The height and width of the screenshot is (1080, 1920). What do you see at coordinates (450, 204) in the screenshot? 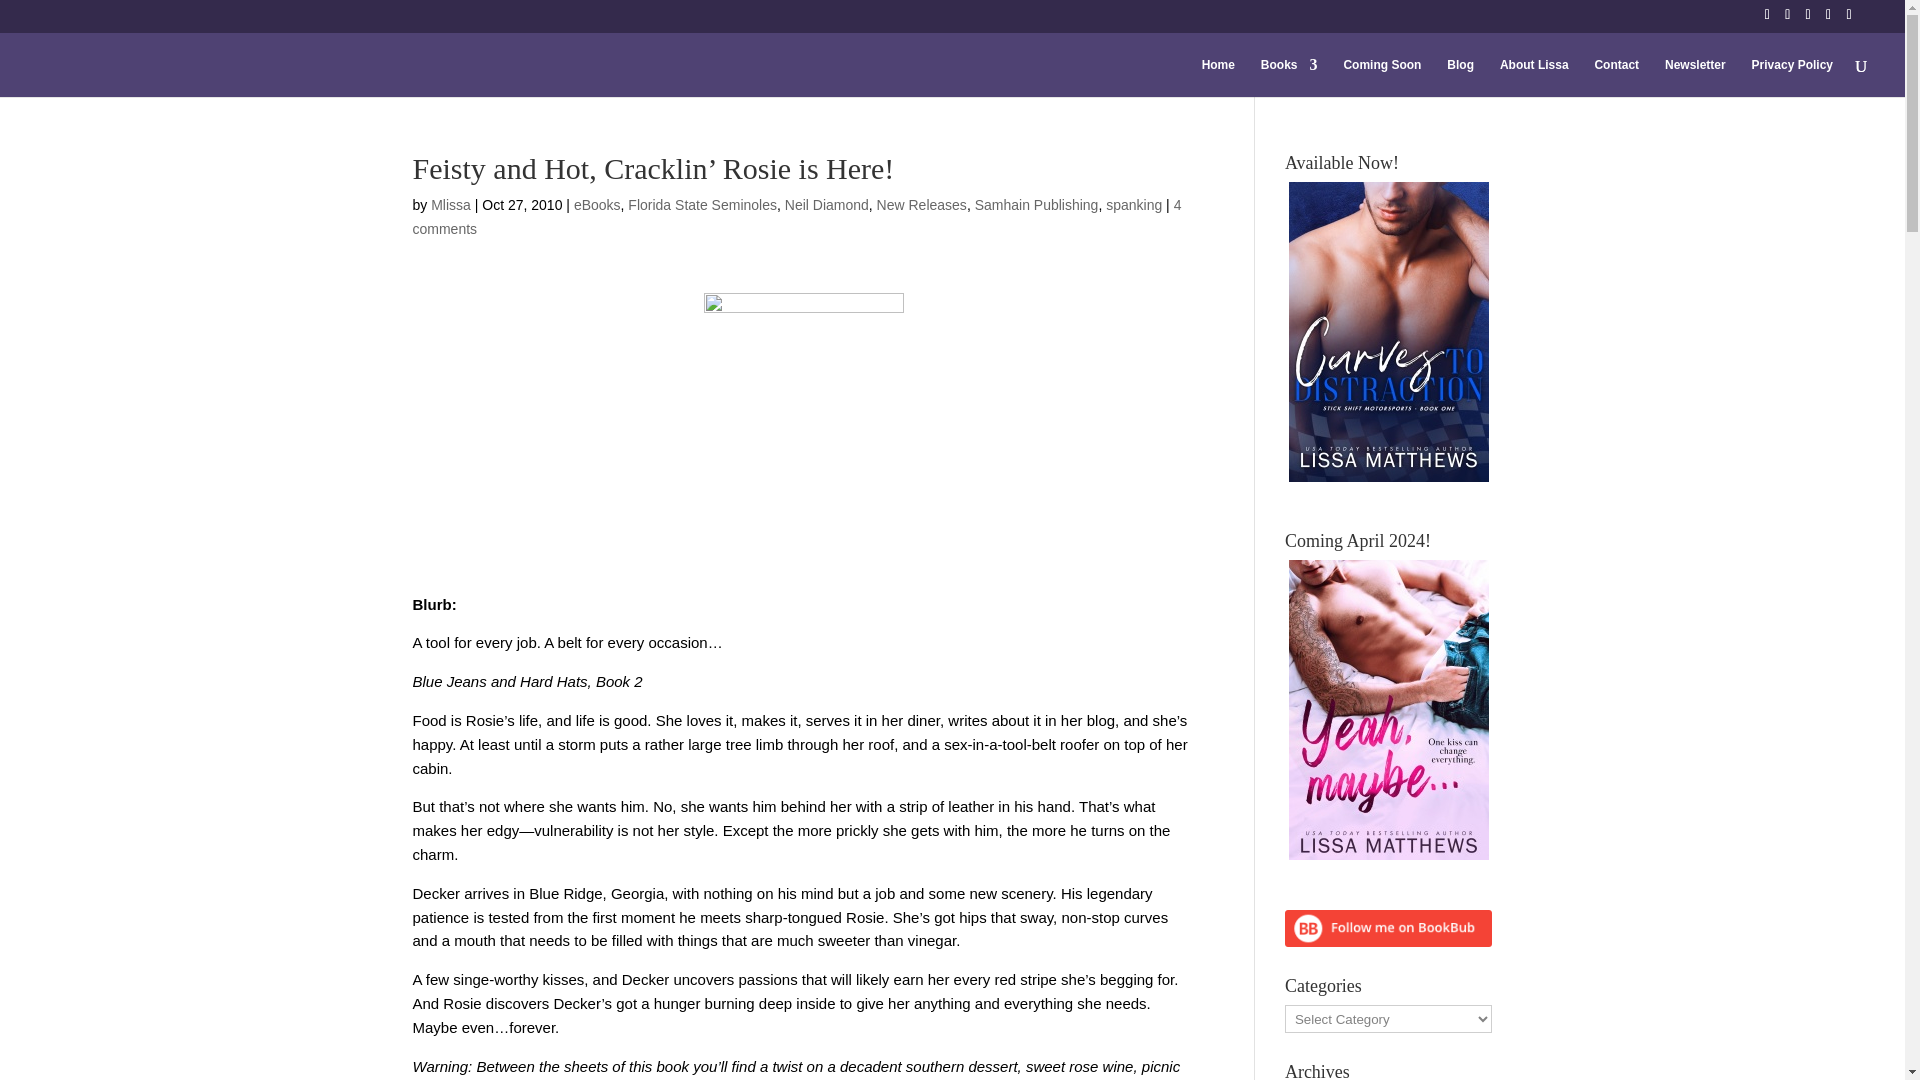
I see `Posts by Mlissa` at bounding box center [450, 204].